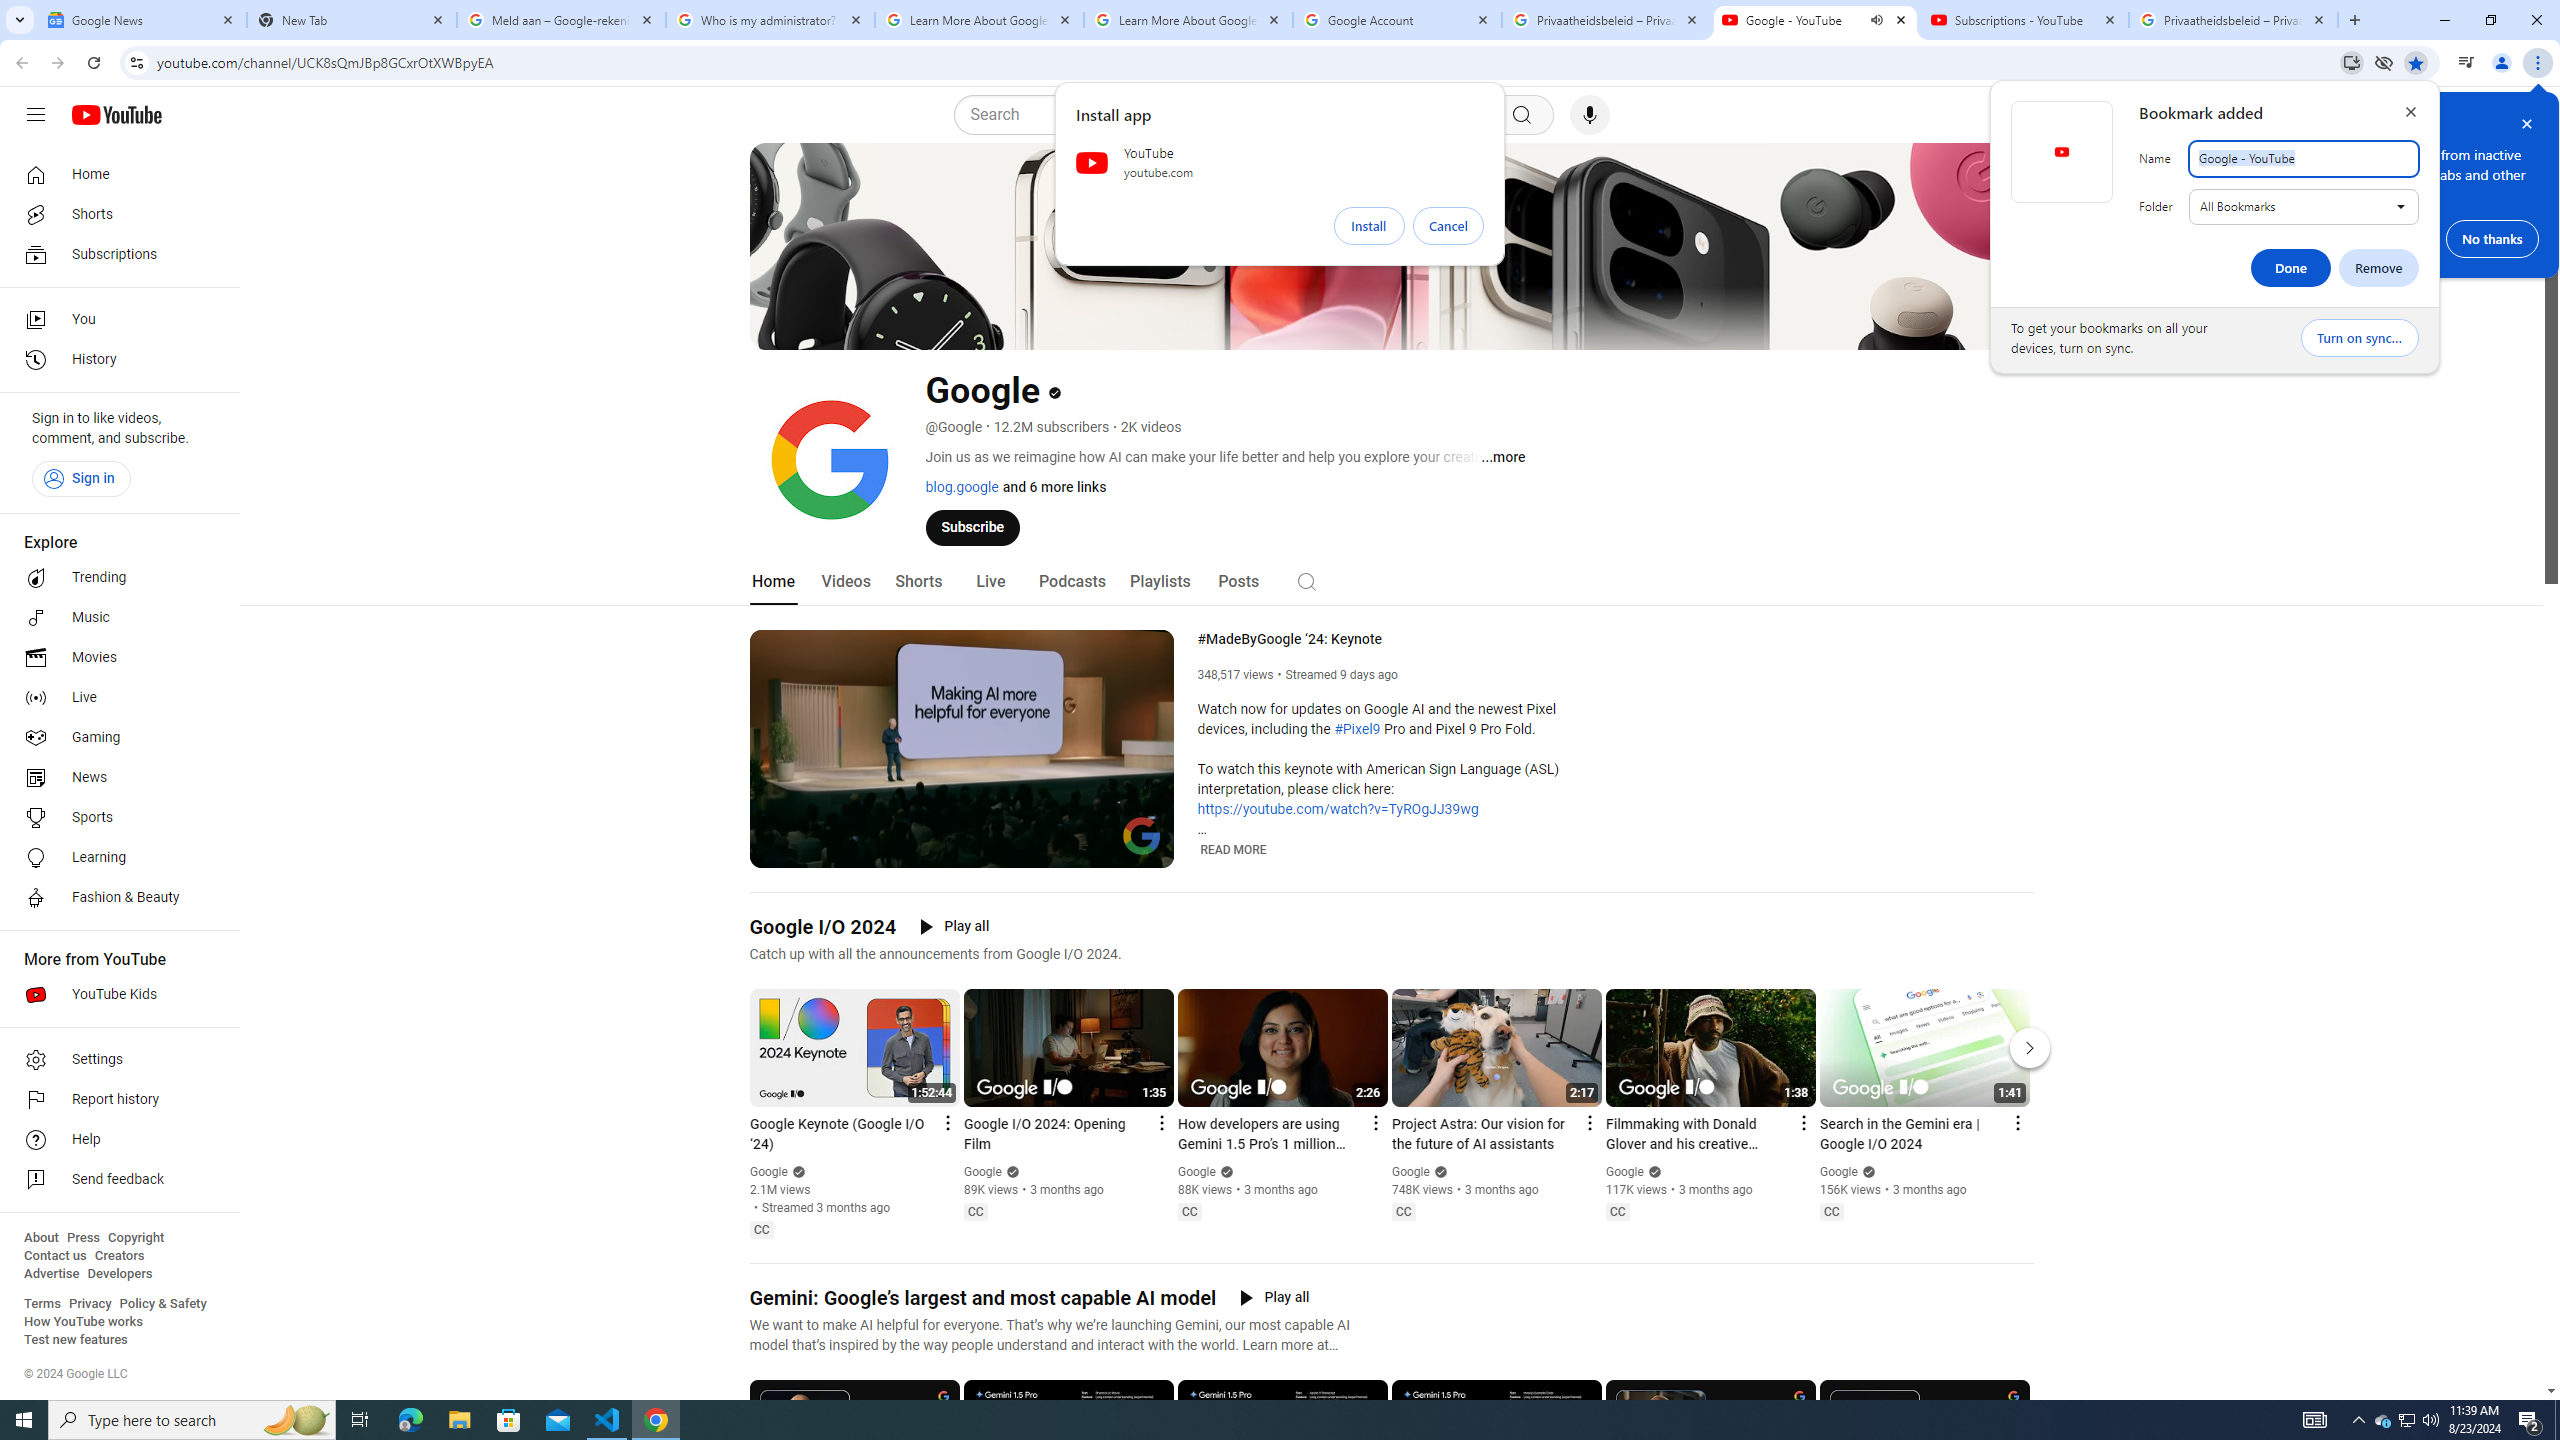 The width and height of the screenshot is (2560, 1440). What do you see at coordinates (36, 115) in the screenshot?
I see `Guide` at bounding box center [36, 115].